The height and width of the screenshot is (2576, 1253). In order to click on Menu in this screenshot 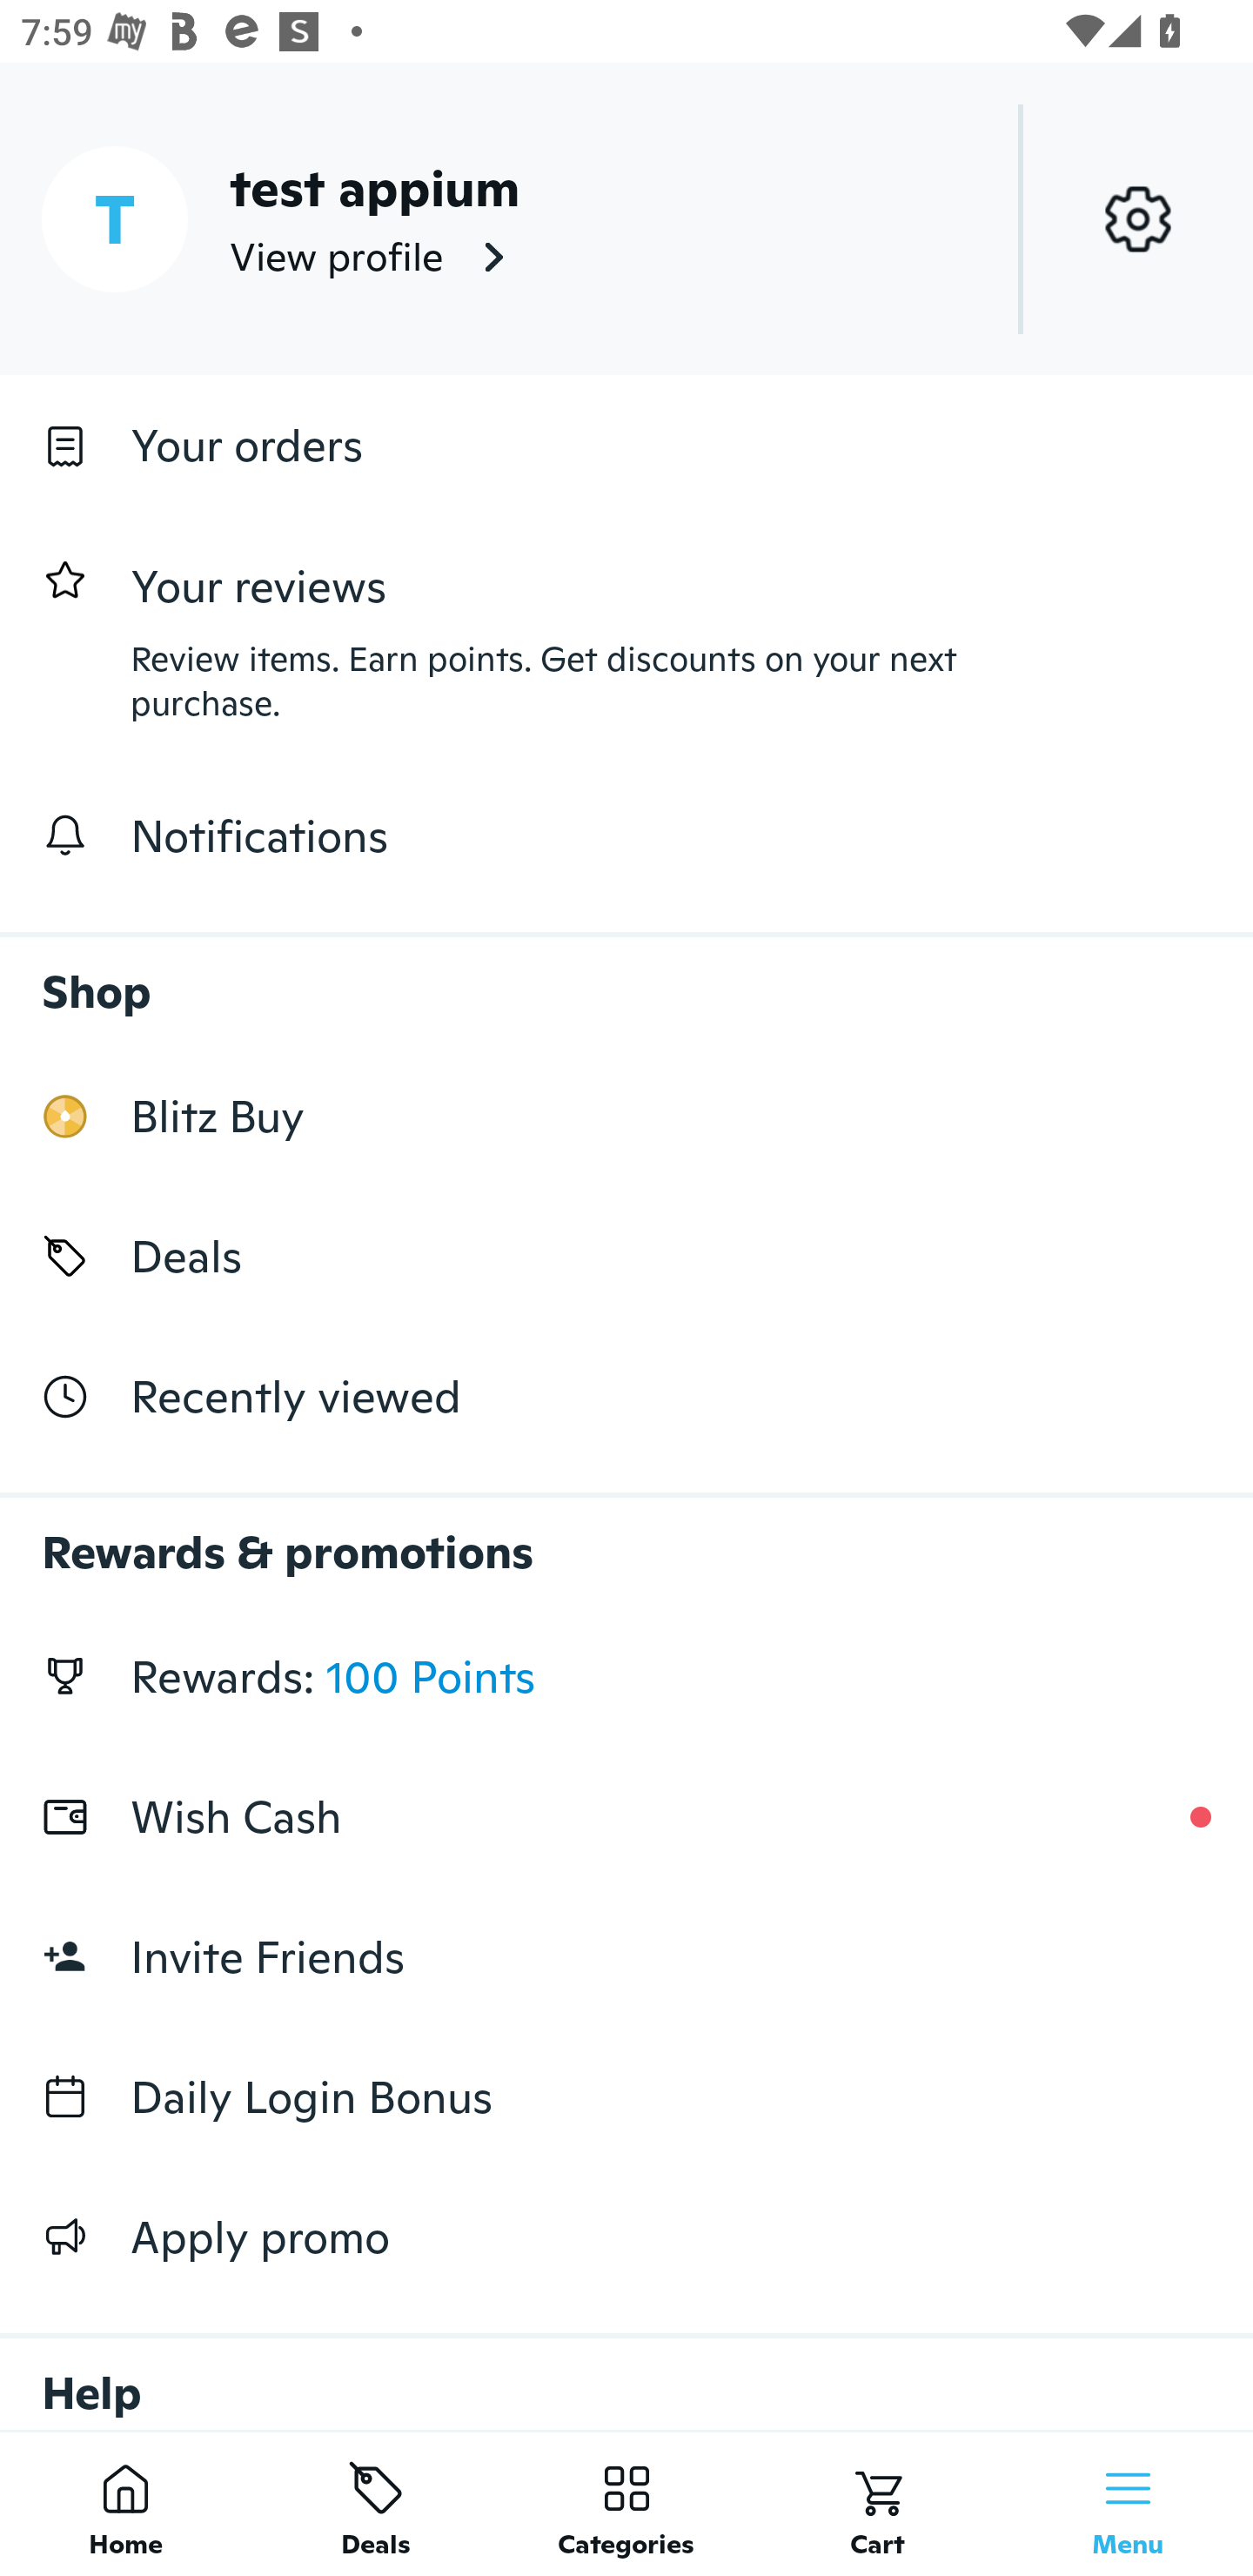, I will do `click(1128, 2503)`.